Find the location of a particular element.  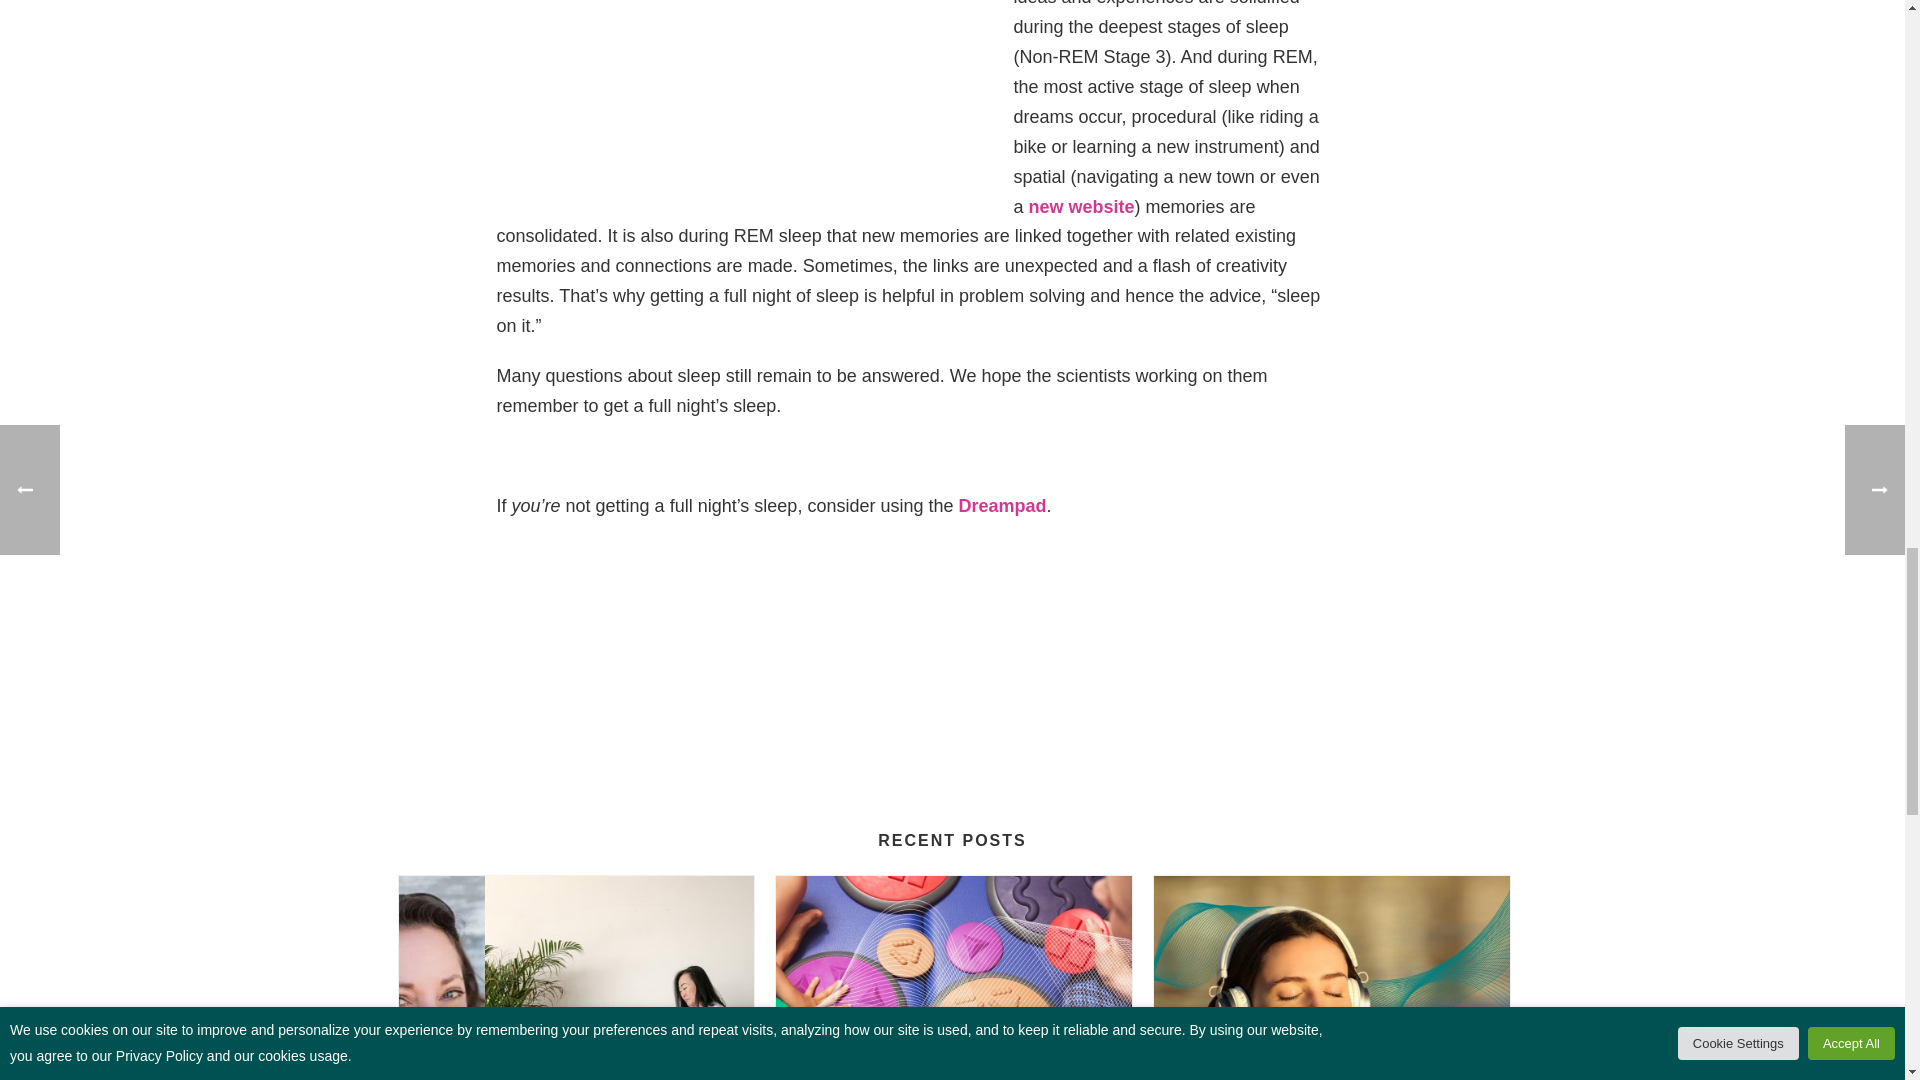

Live Webinar: How Anxiety Can Manifest in the Nervous System is located at coordinates (576, 978).